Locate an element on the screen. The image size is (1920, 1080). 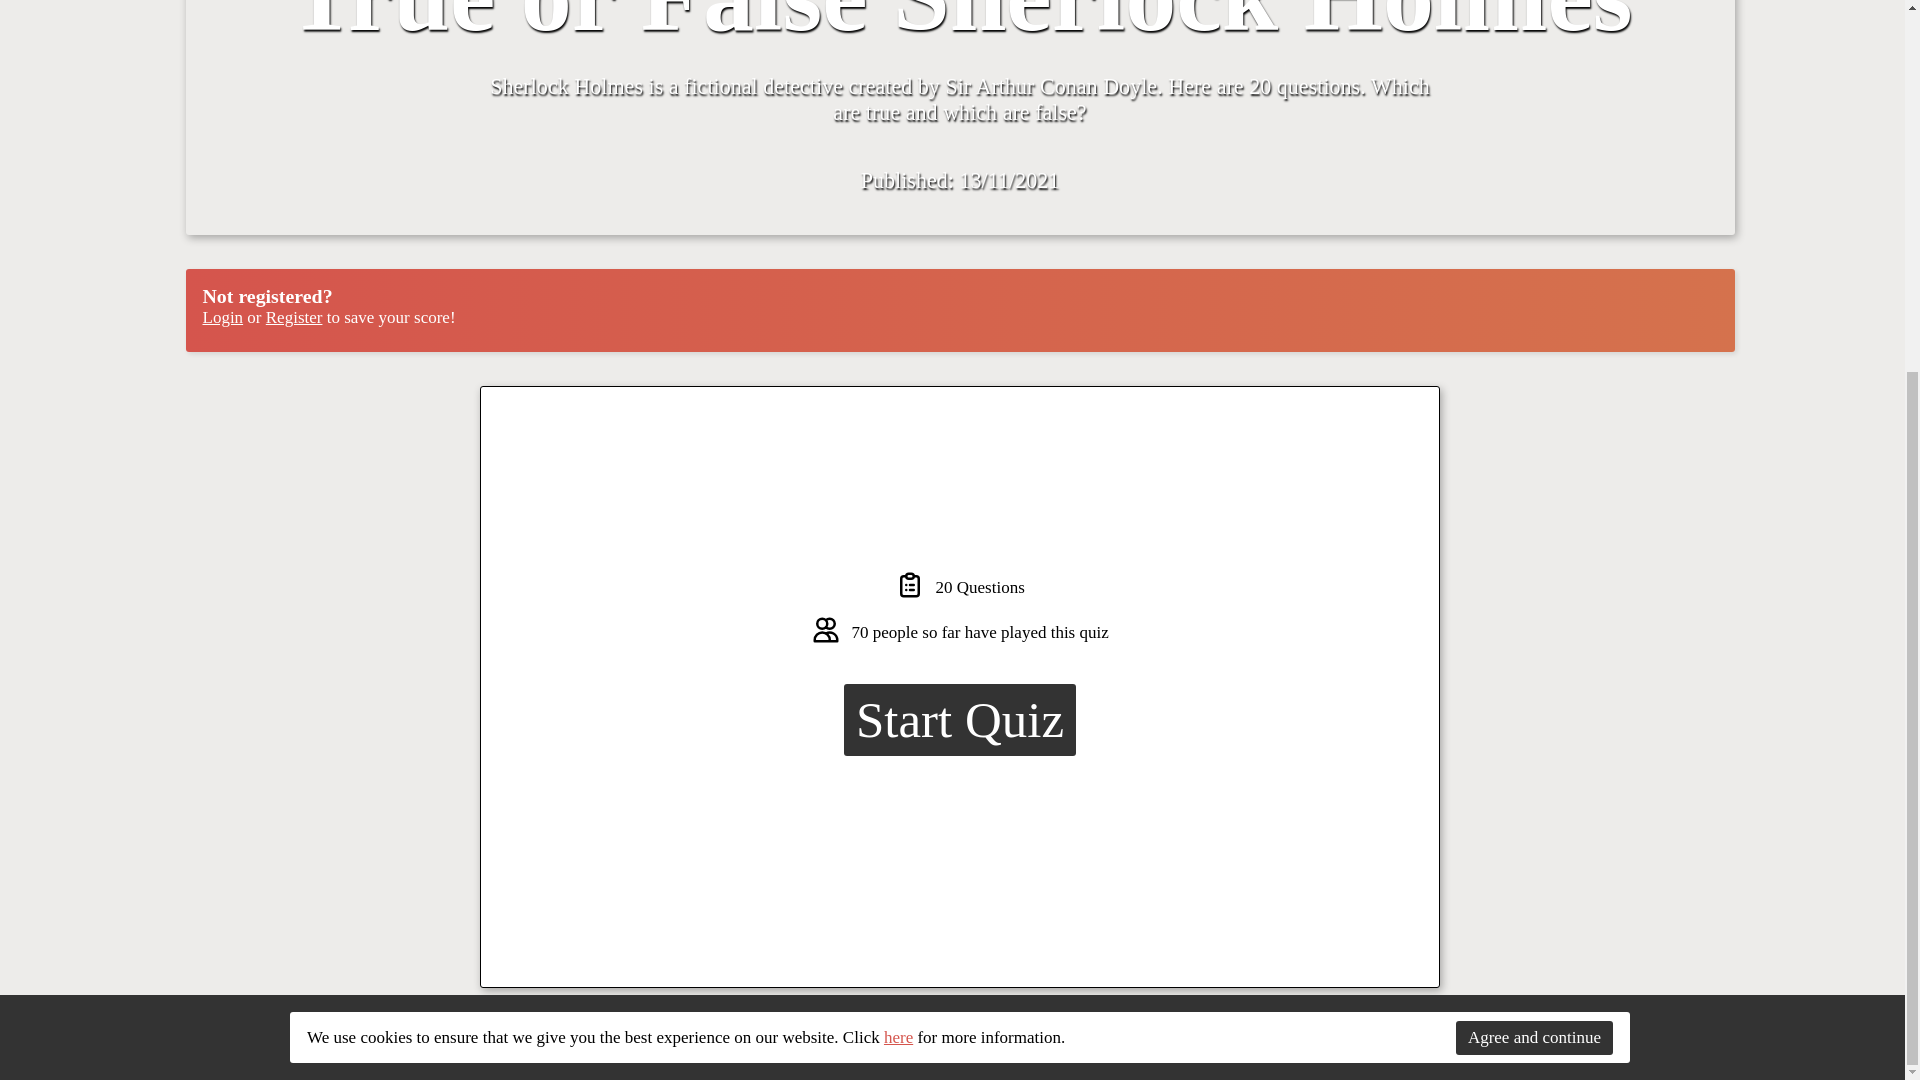
Register is located at coordinates (294, 317).